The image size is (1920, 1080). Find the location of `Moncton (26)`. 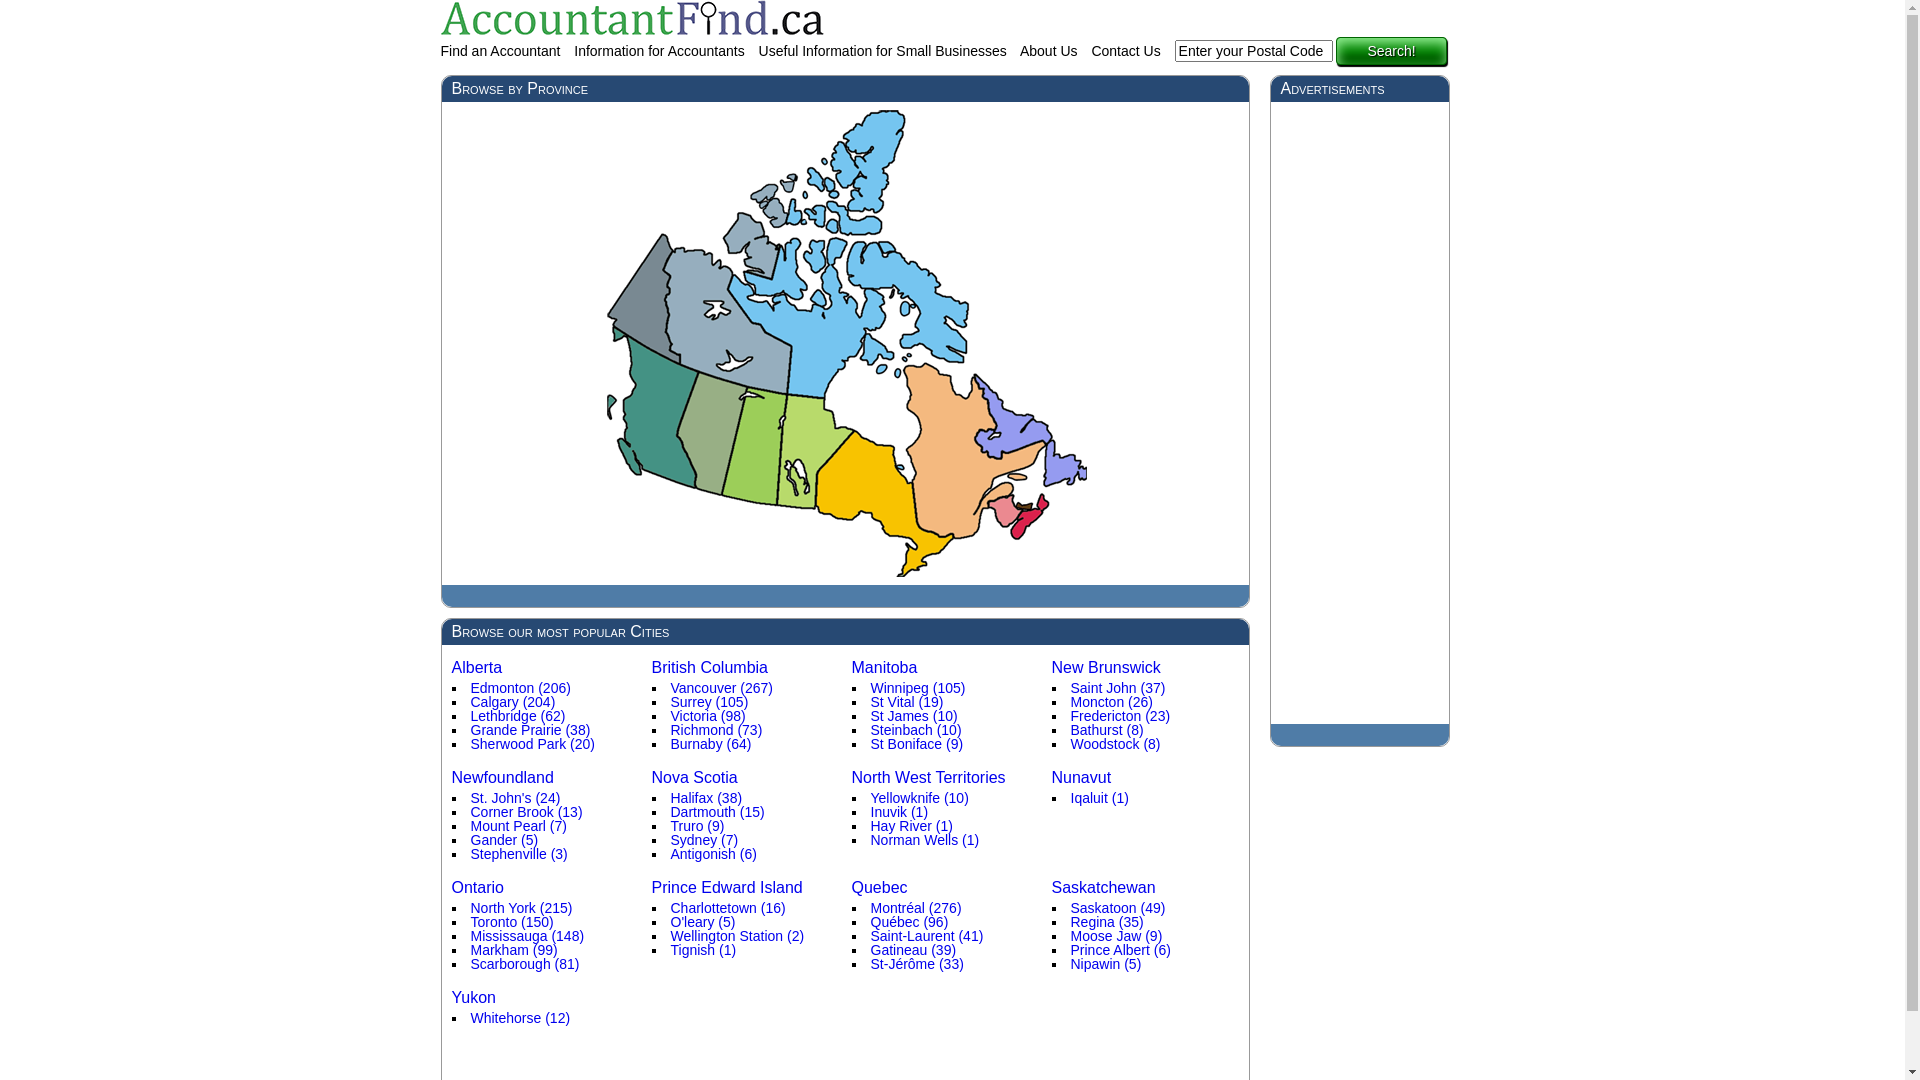

Moncton (26) is located at coordinates (1111, 704).